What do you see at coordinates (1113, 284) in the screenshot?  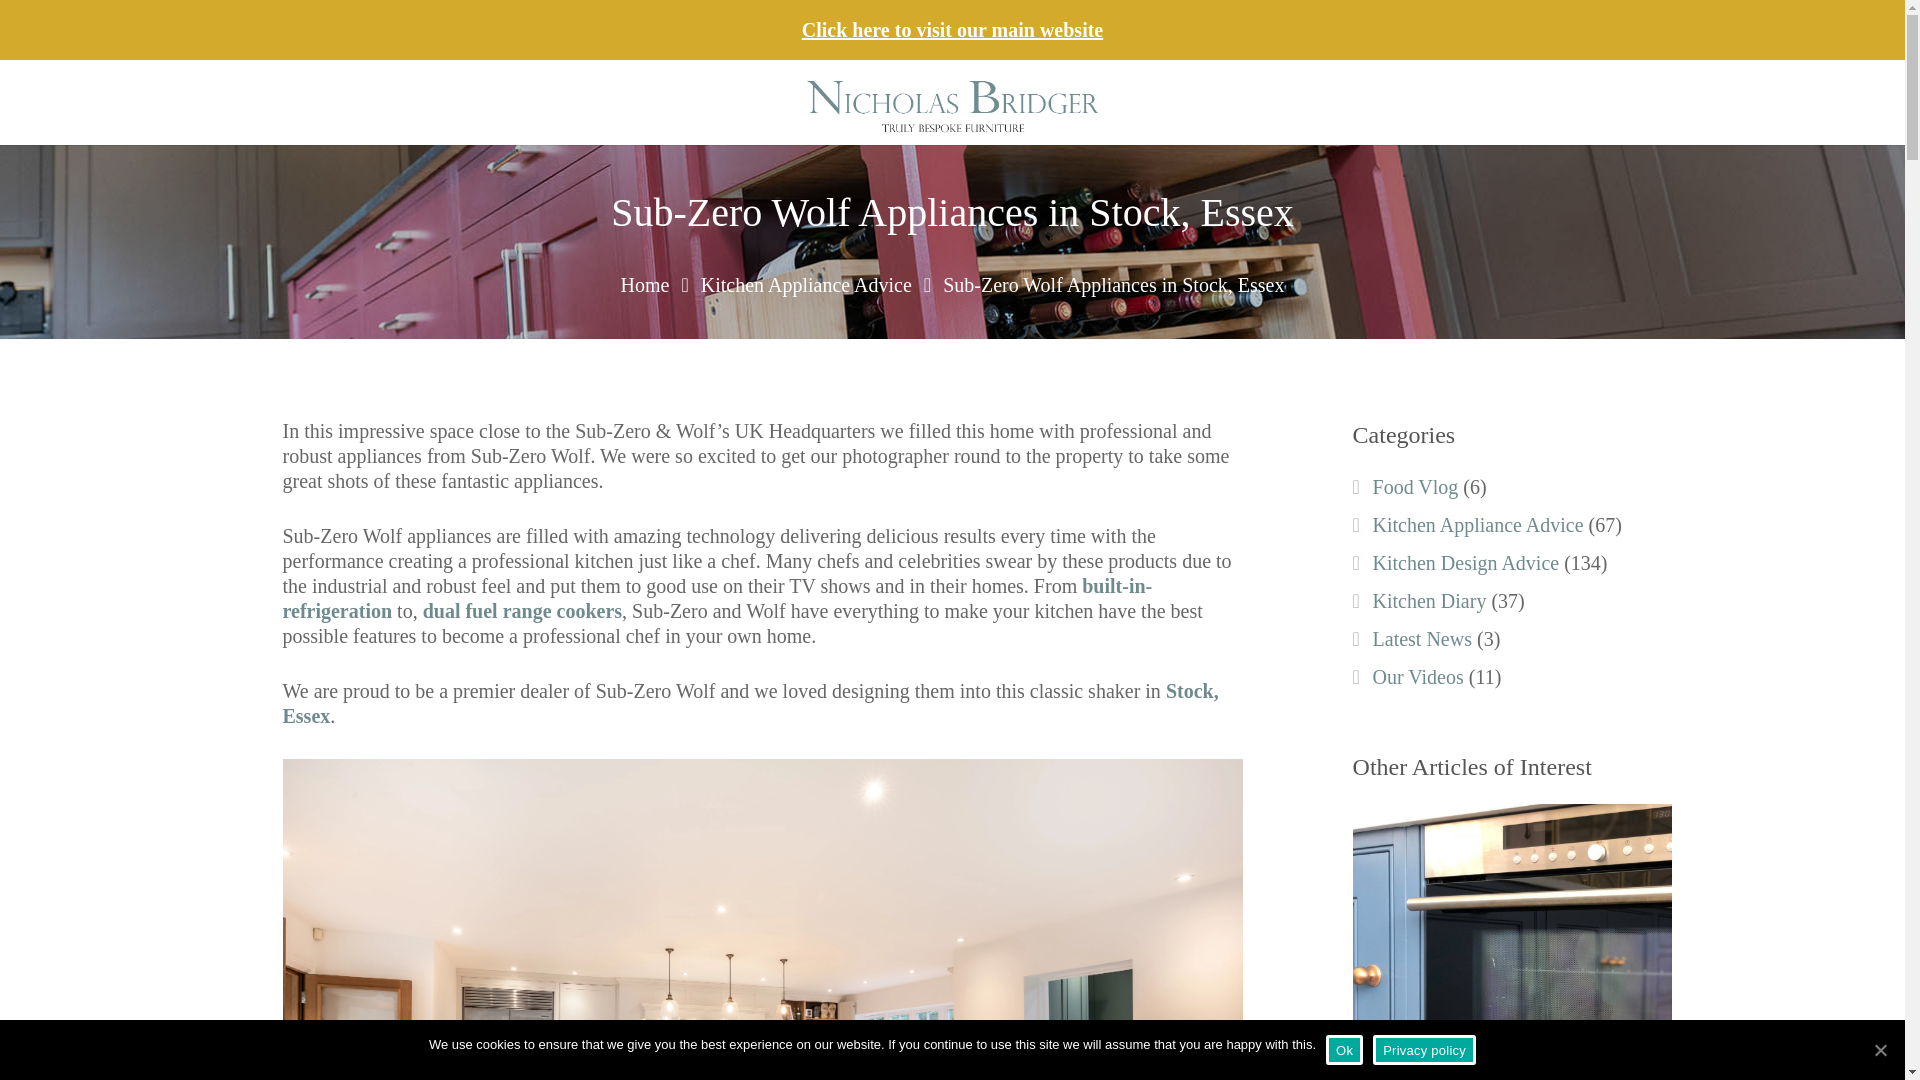 I see `Sub-Zero Wolf Appliances in Stock, Essex` at bounding box center [1113, 284].